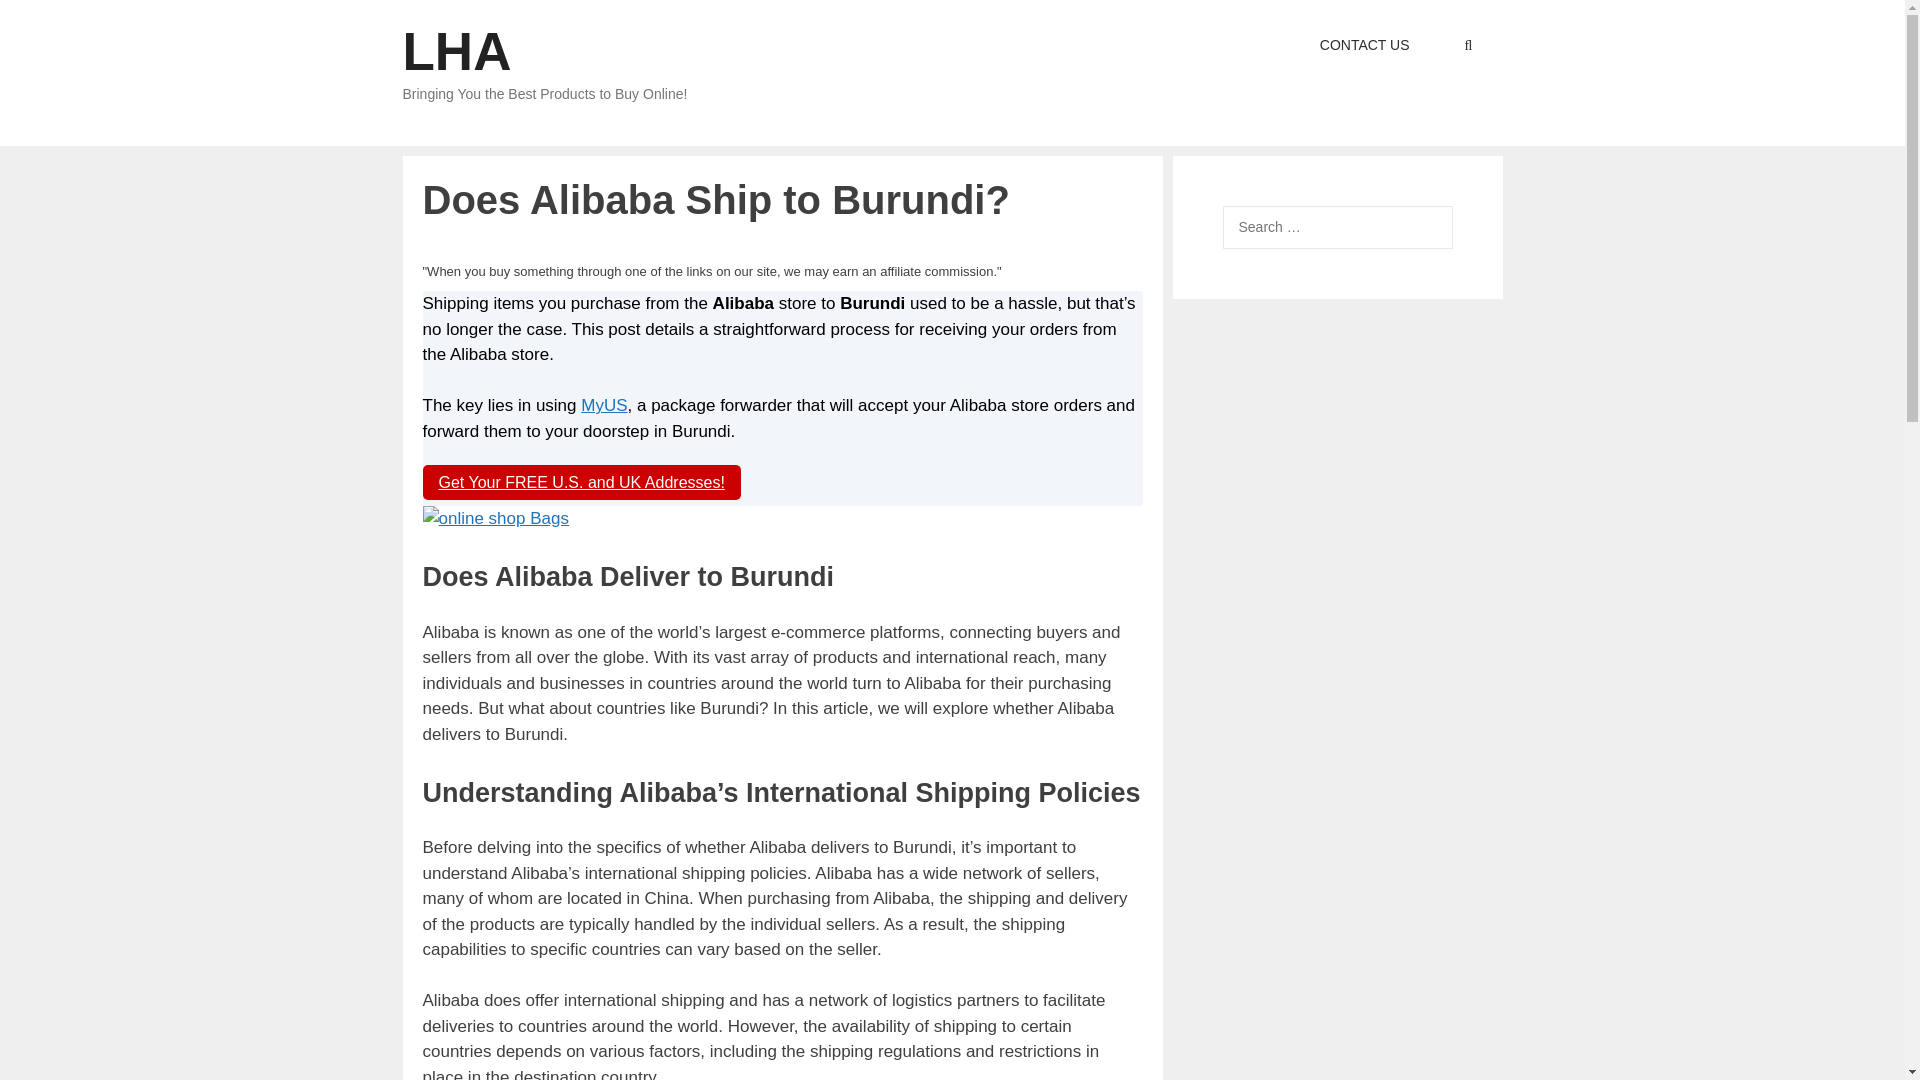  Describe the element at coordinates (48, 21) in the screenshot. I see `Search` at that location.